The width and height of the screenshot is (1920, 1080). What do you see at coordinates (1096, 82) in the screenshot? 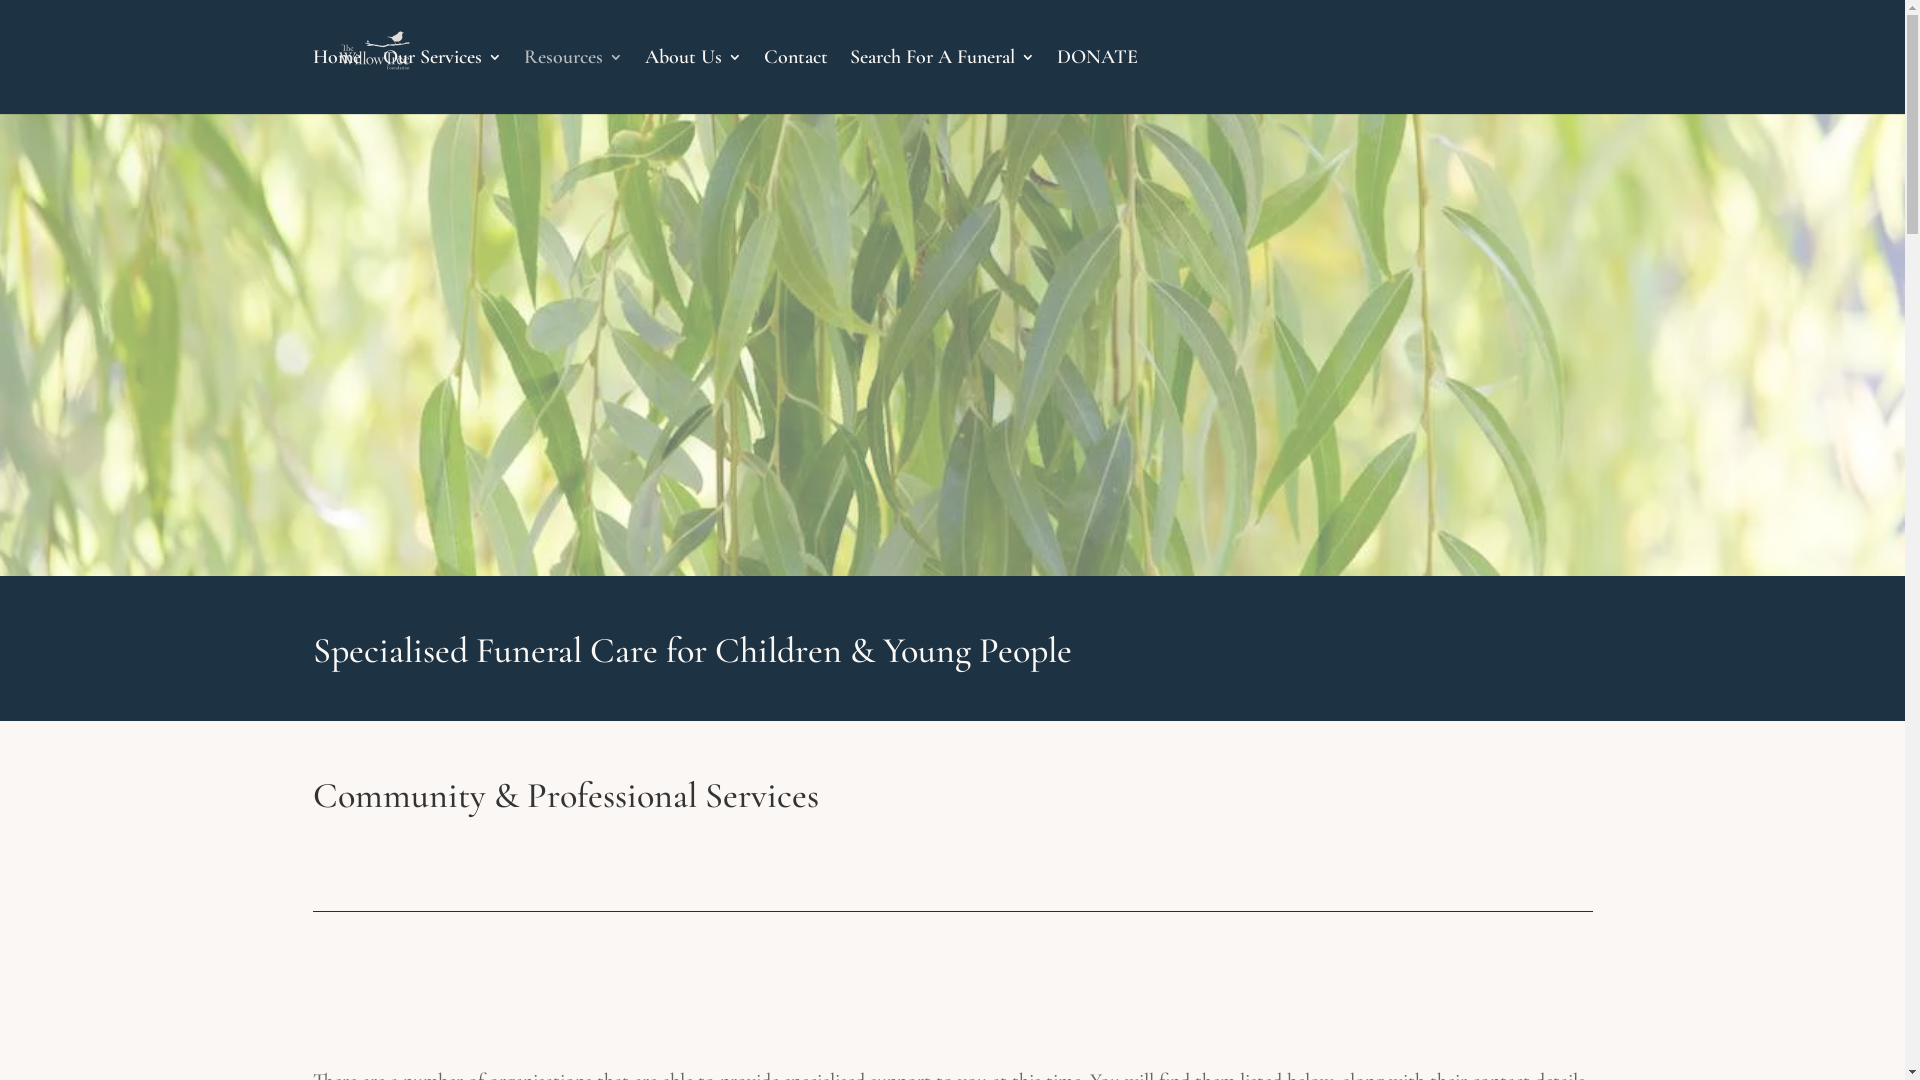
I see `DONATE` at bounding box center [1096, 82].